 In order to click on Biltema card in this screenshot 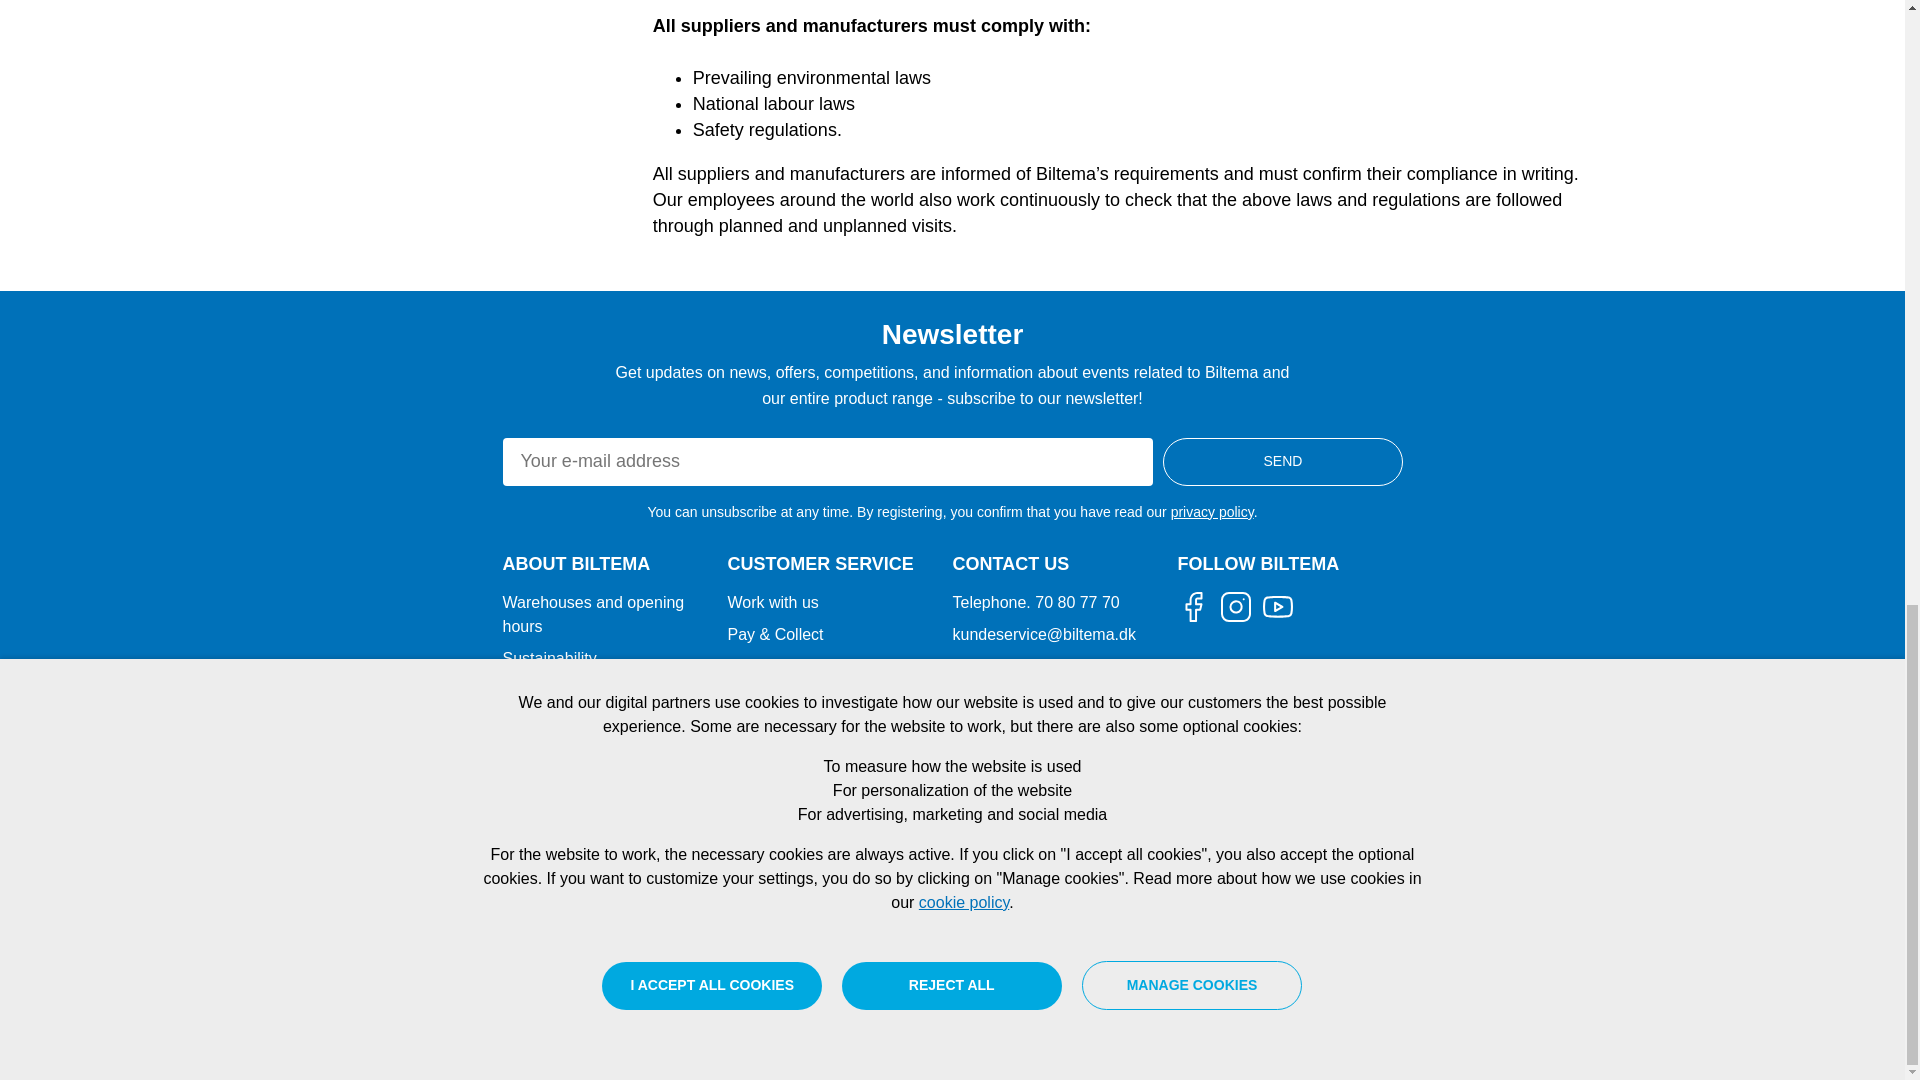, I will do `click(840, 733)`.